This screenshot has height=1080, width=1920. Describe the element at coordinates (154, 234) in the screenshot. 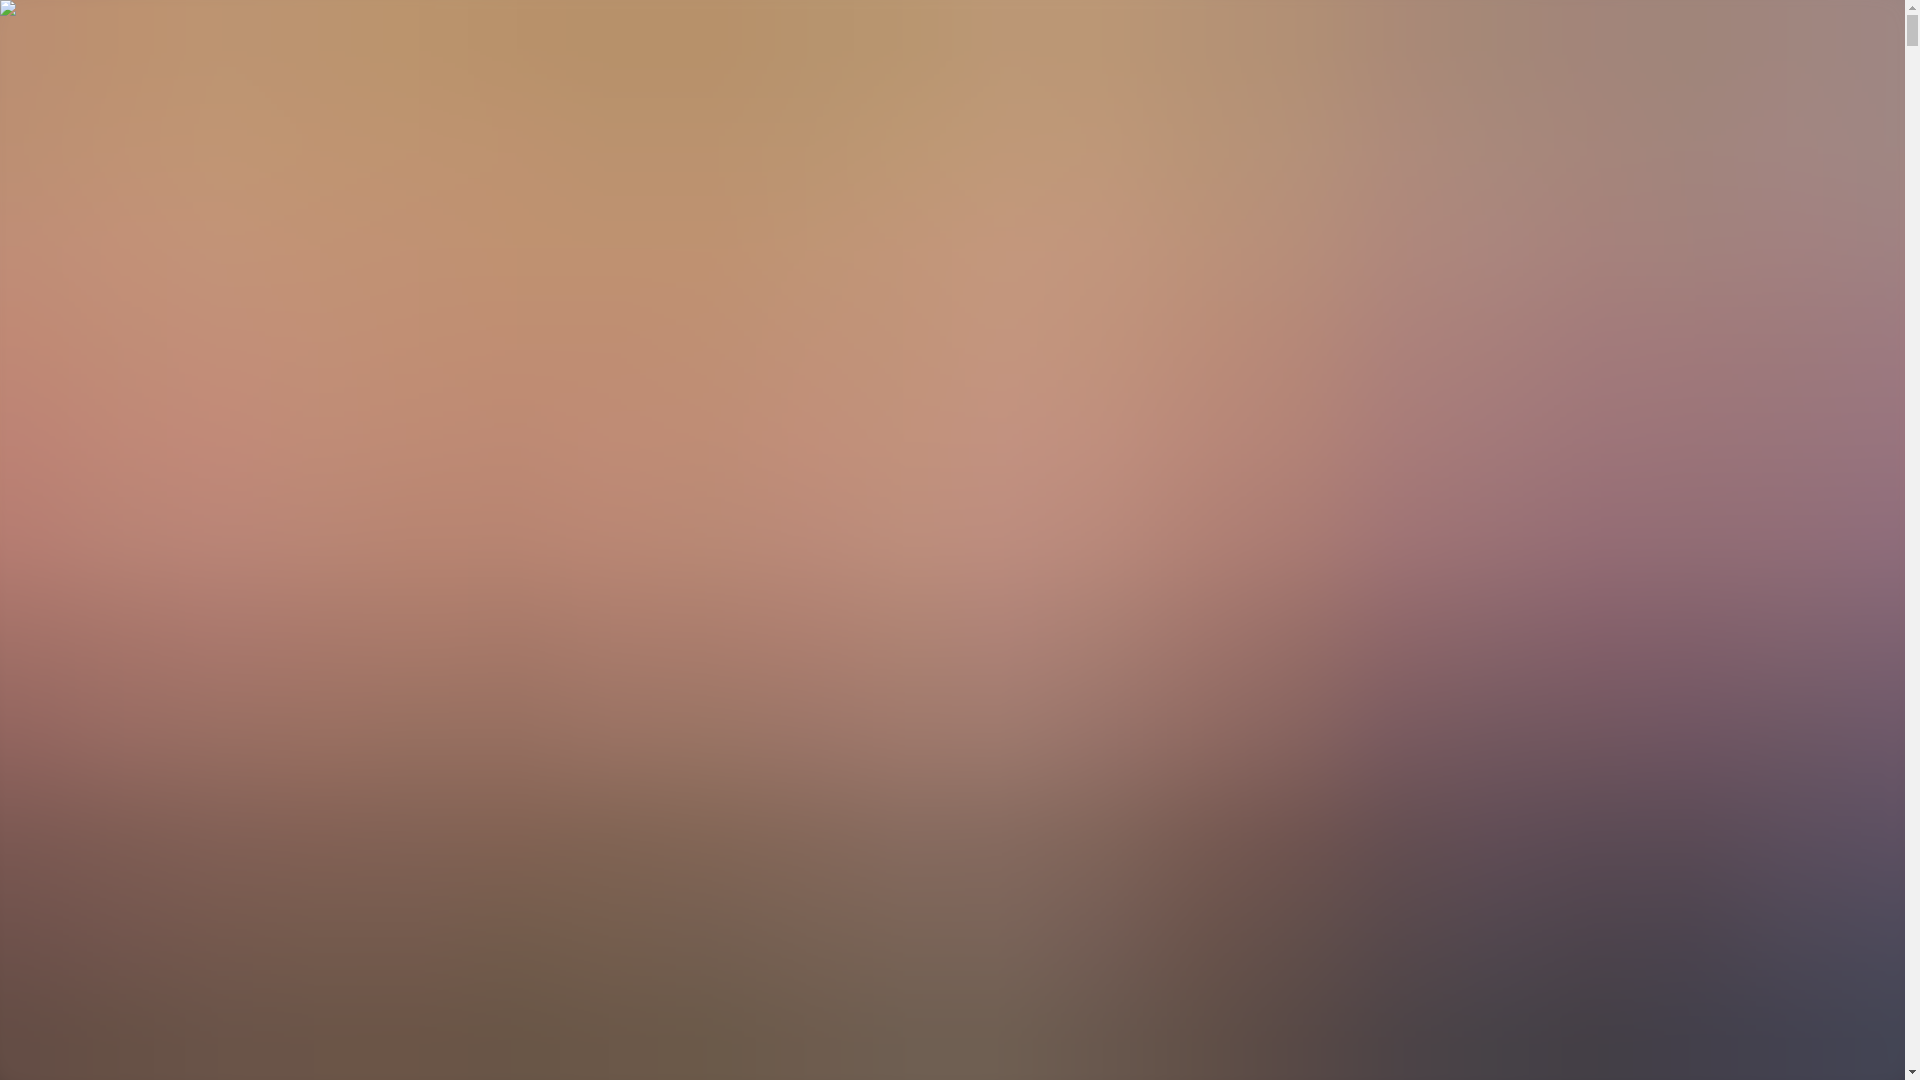

I see `Configure PLAYER ONE events` at that location.